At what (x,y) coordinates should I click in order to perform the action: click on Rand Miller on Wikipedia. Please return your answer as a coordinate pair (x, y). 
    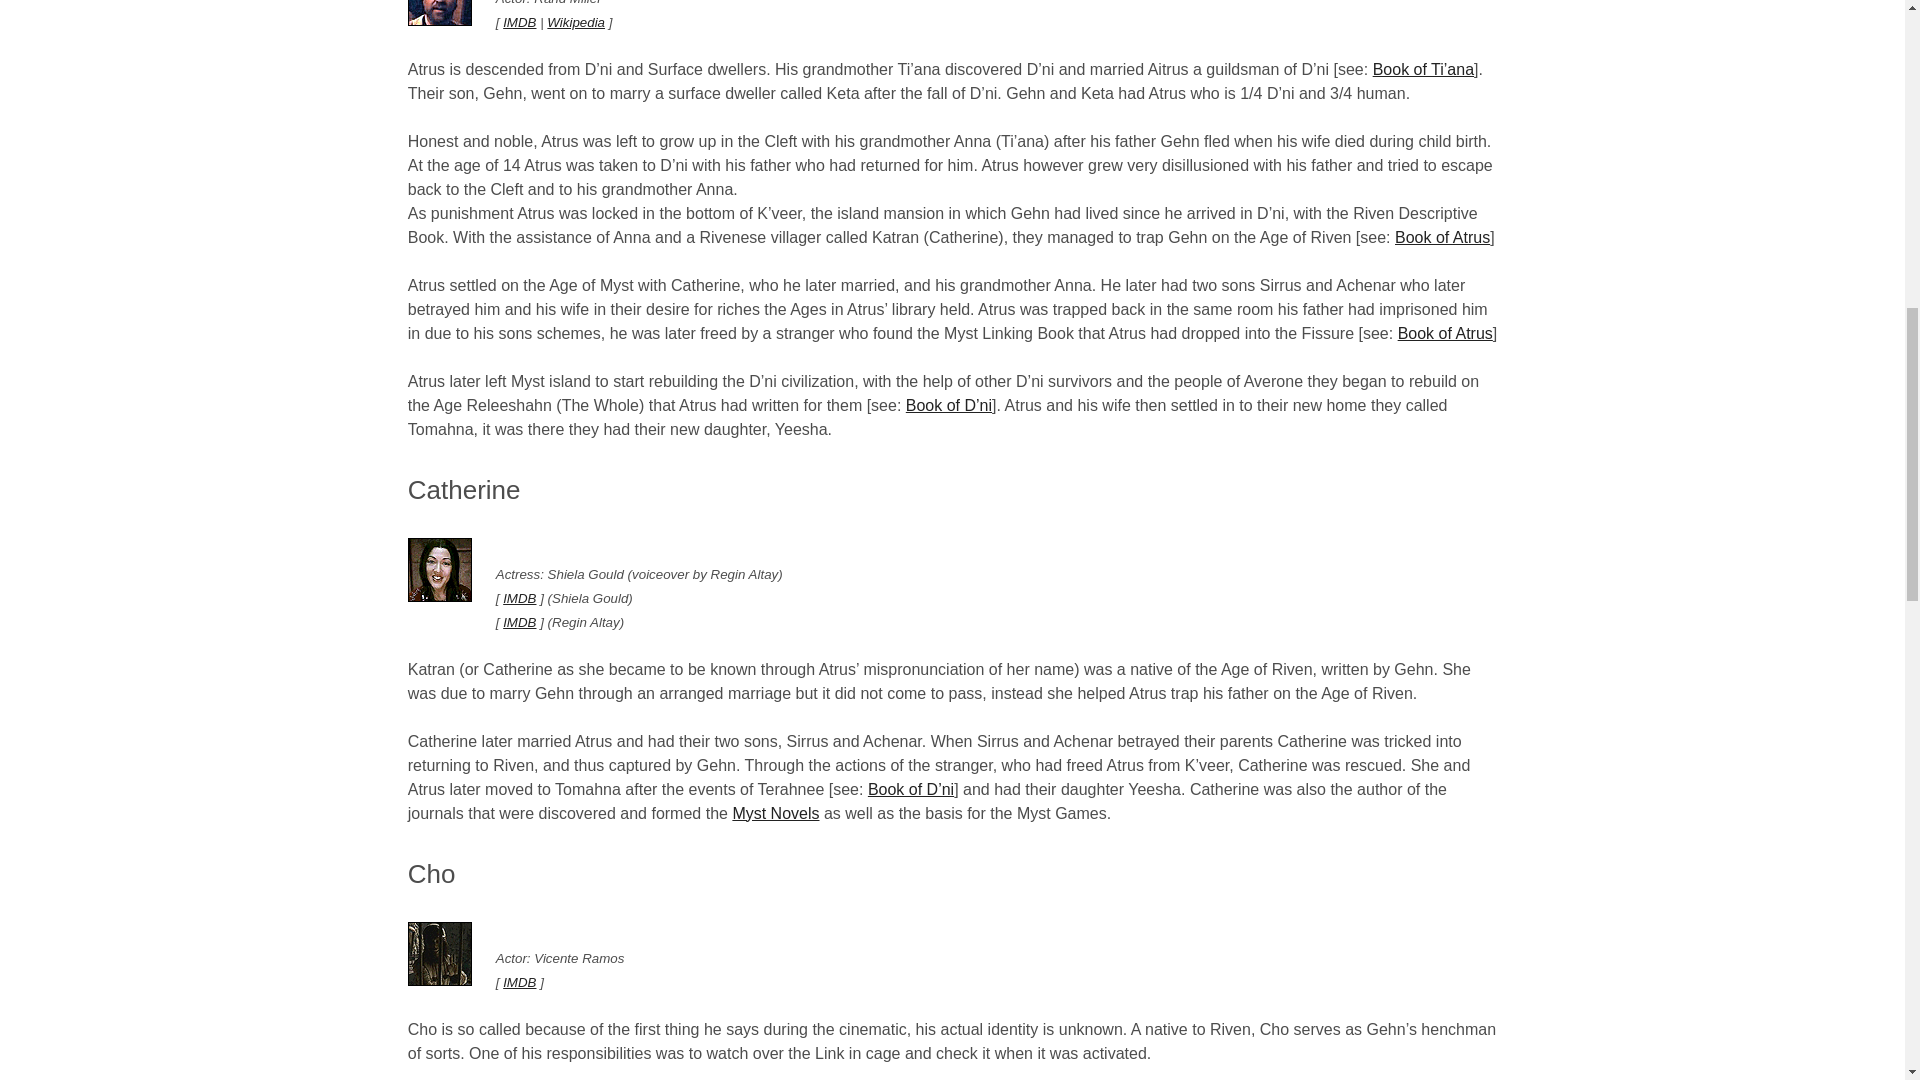
    Looking at the image, I should click on (576, 22).